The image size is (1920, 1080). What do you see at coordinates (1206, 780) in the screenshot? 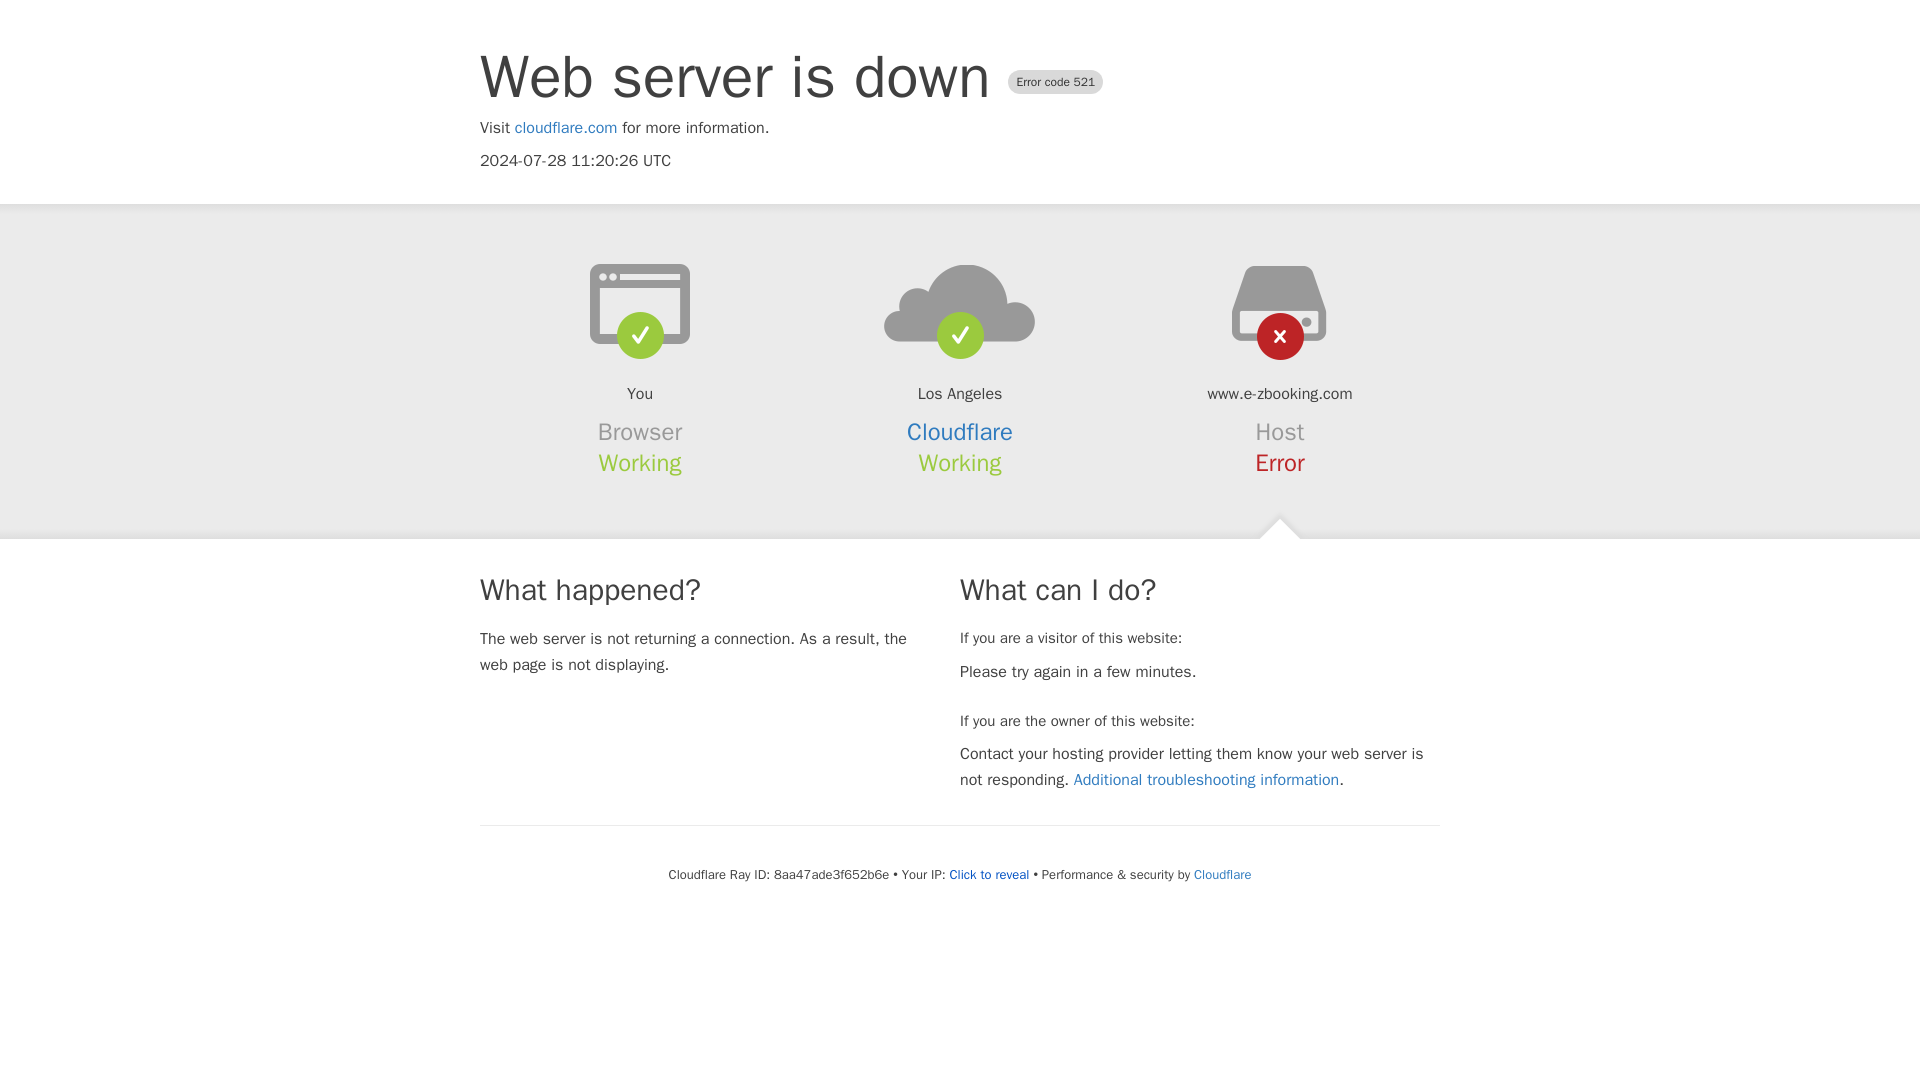
I see `Additional troubleshooting information` at bounding box center [1206, 780].